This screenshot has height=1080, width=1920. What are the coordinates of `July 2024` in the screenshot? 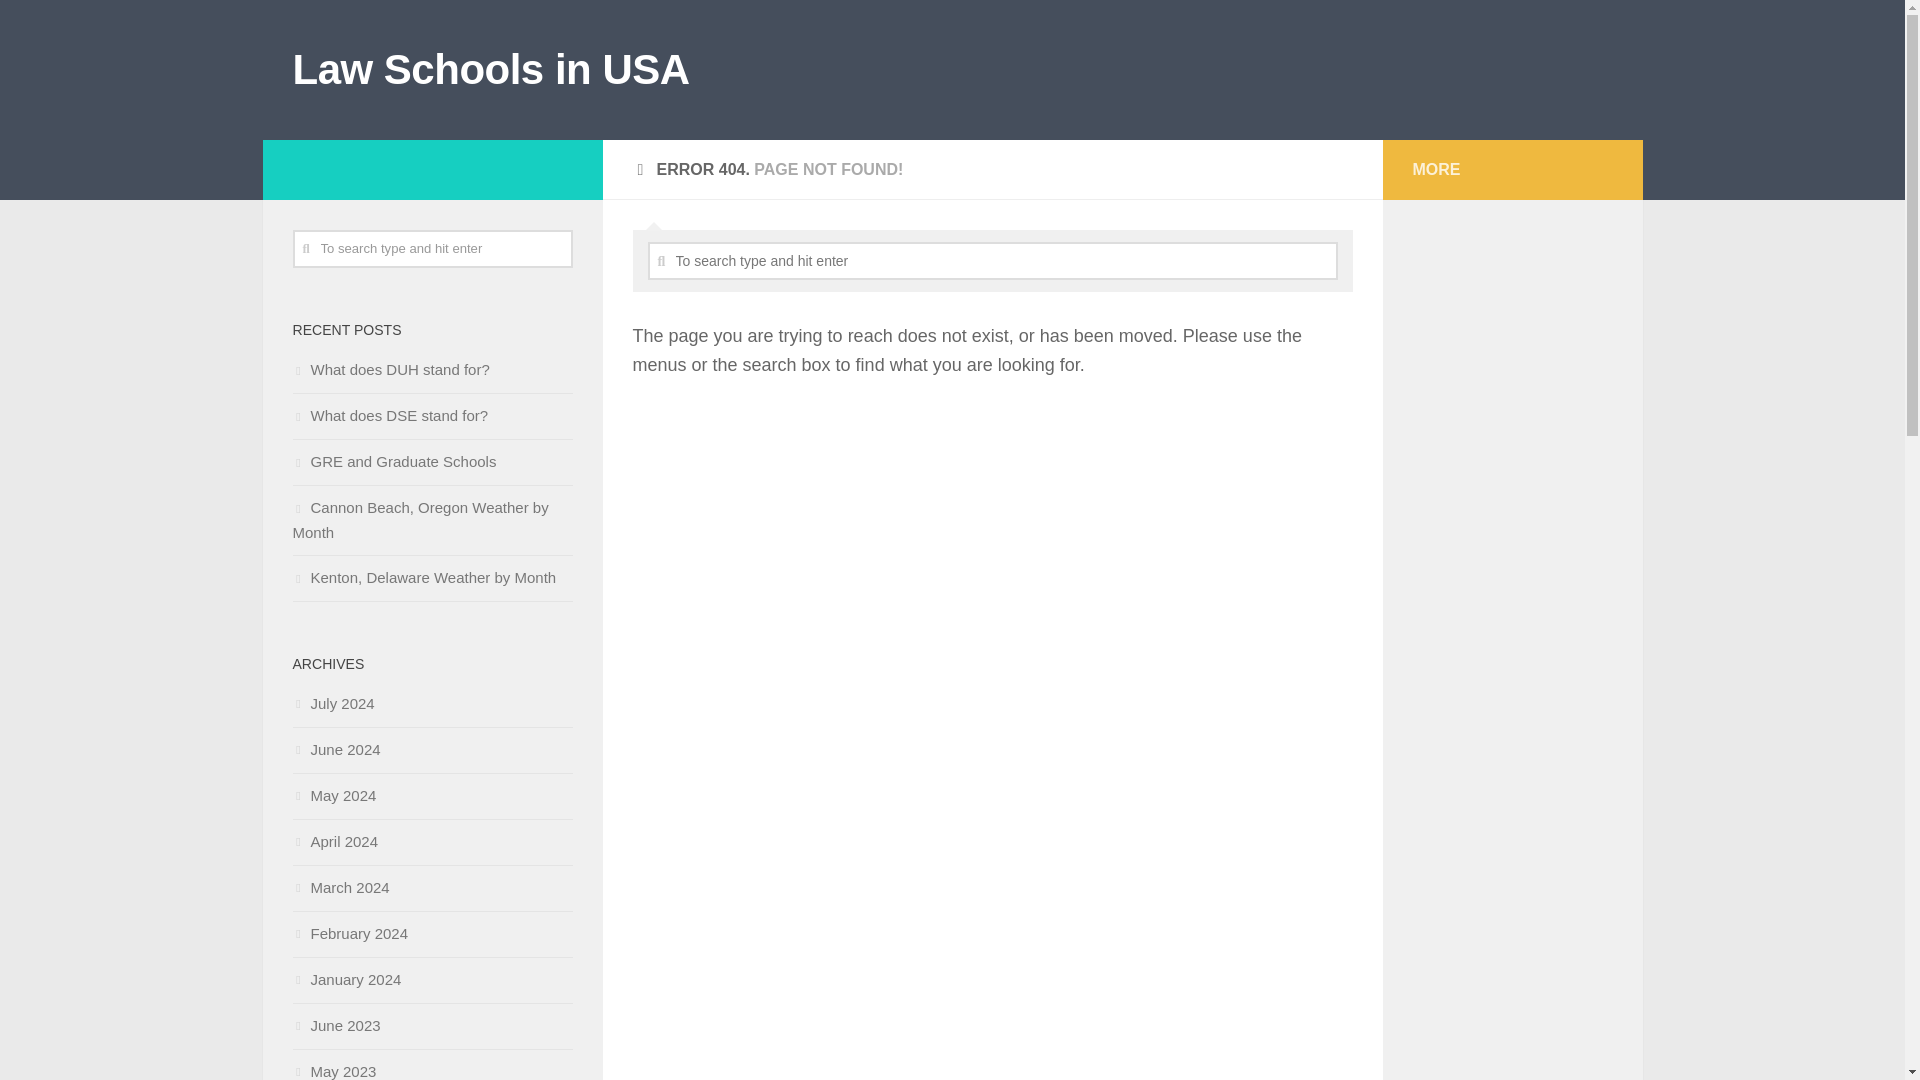 It's located at (332, 703).